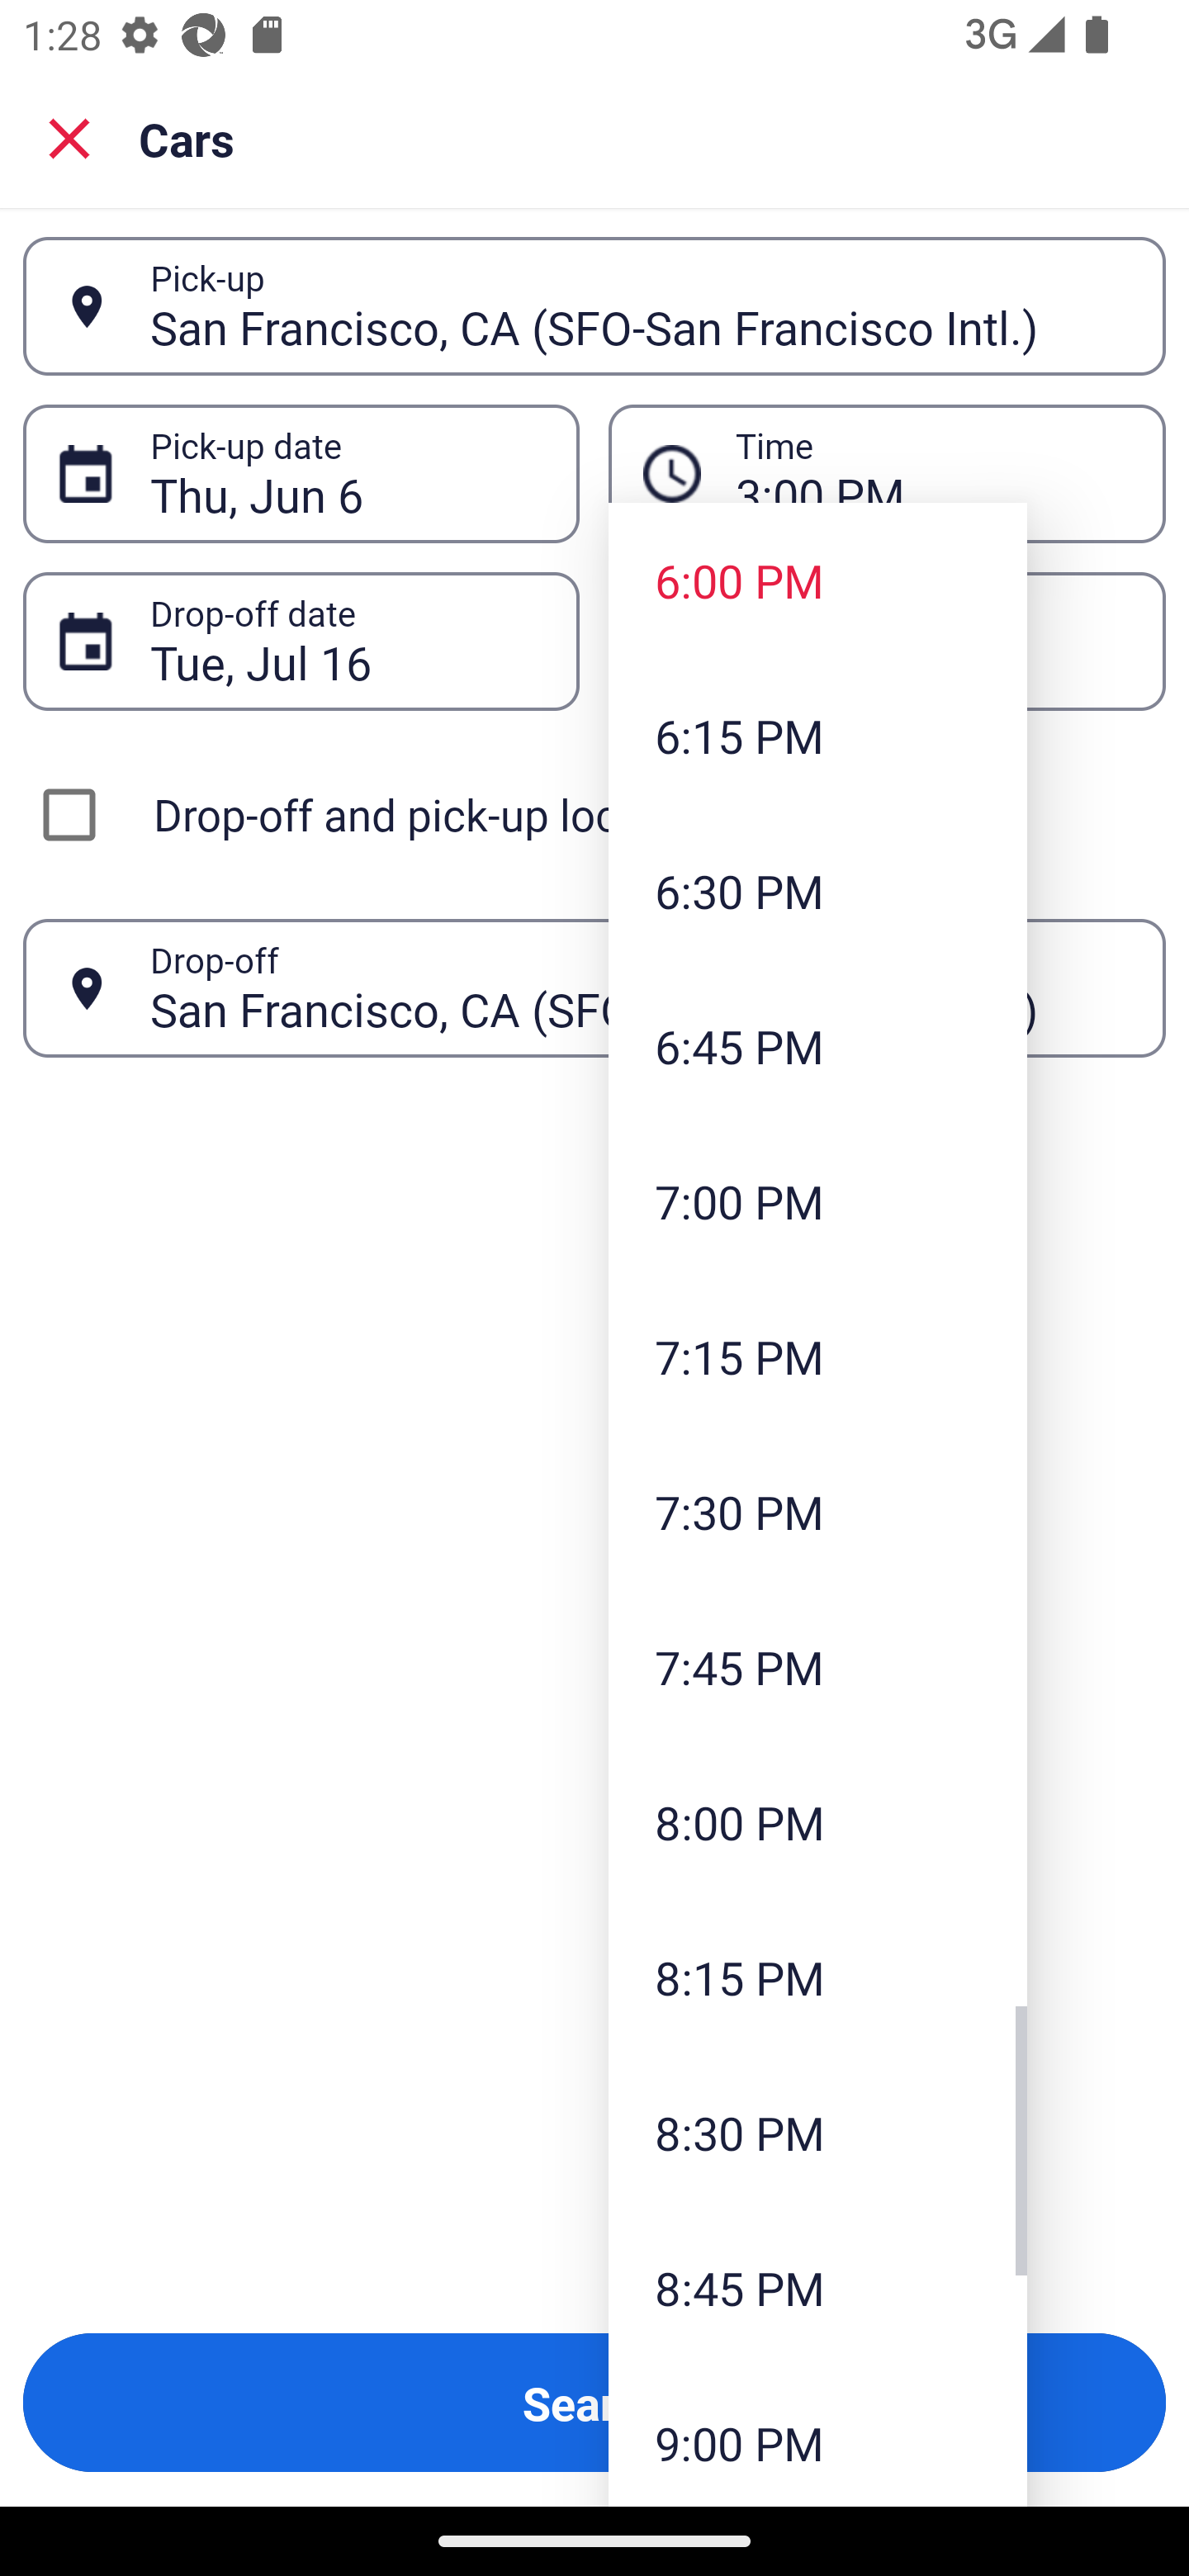 The image size is (1189, 2576). I want to click on 7:30 PM, so click(817, 1512).